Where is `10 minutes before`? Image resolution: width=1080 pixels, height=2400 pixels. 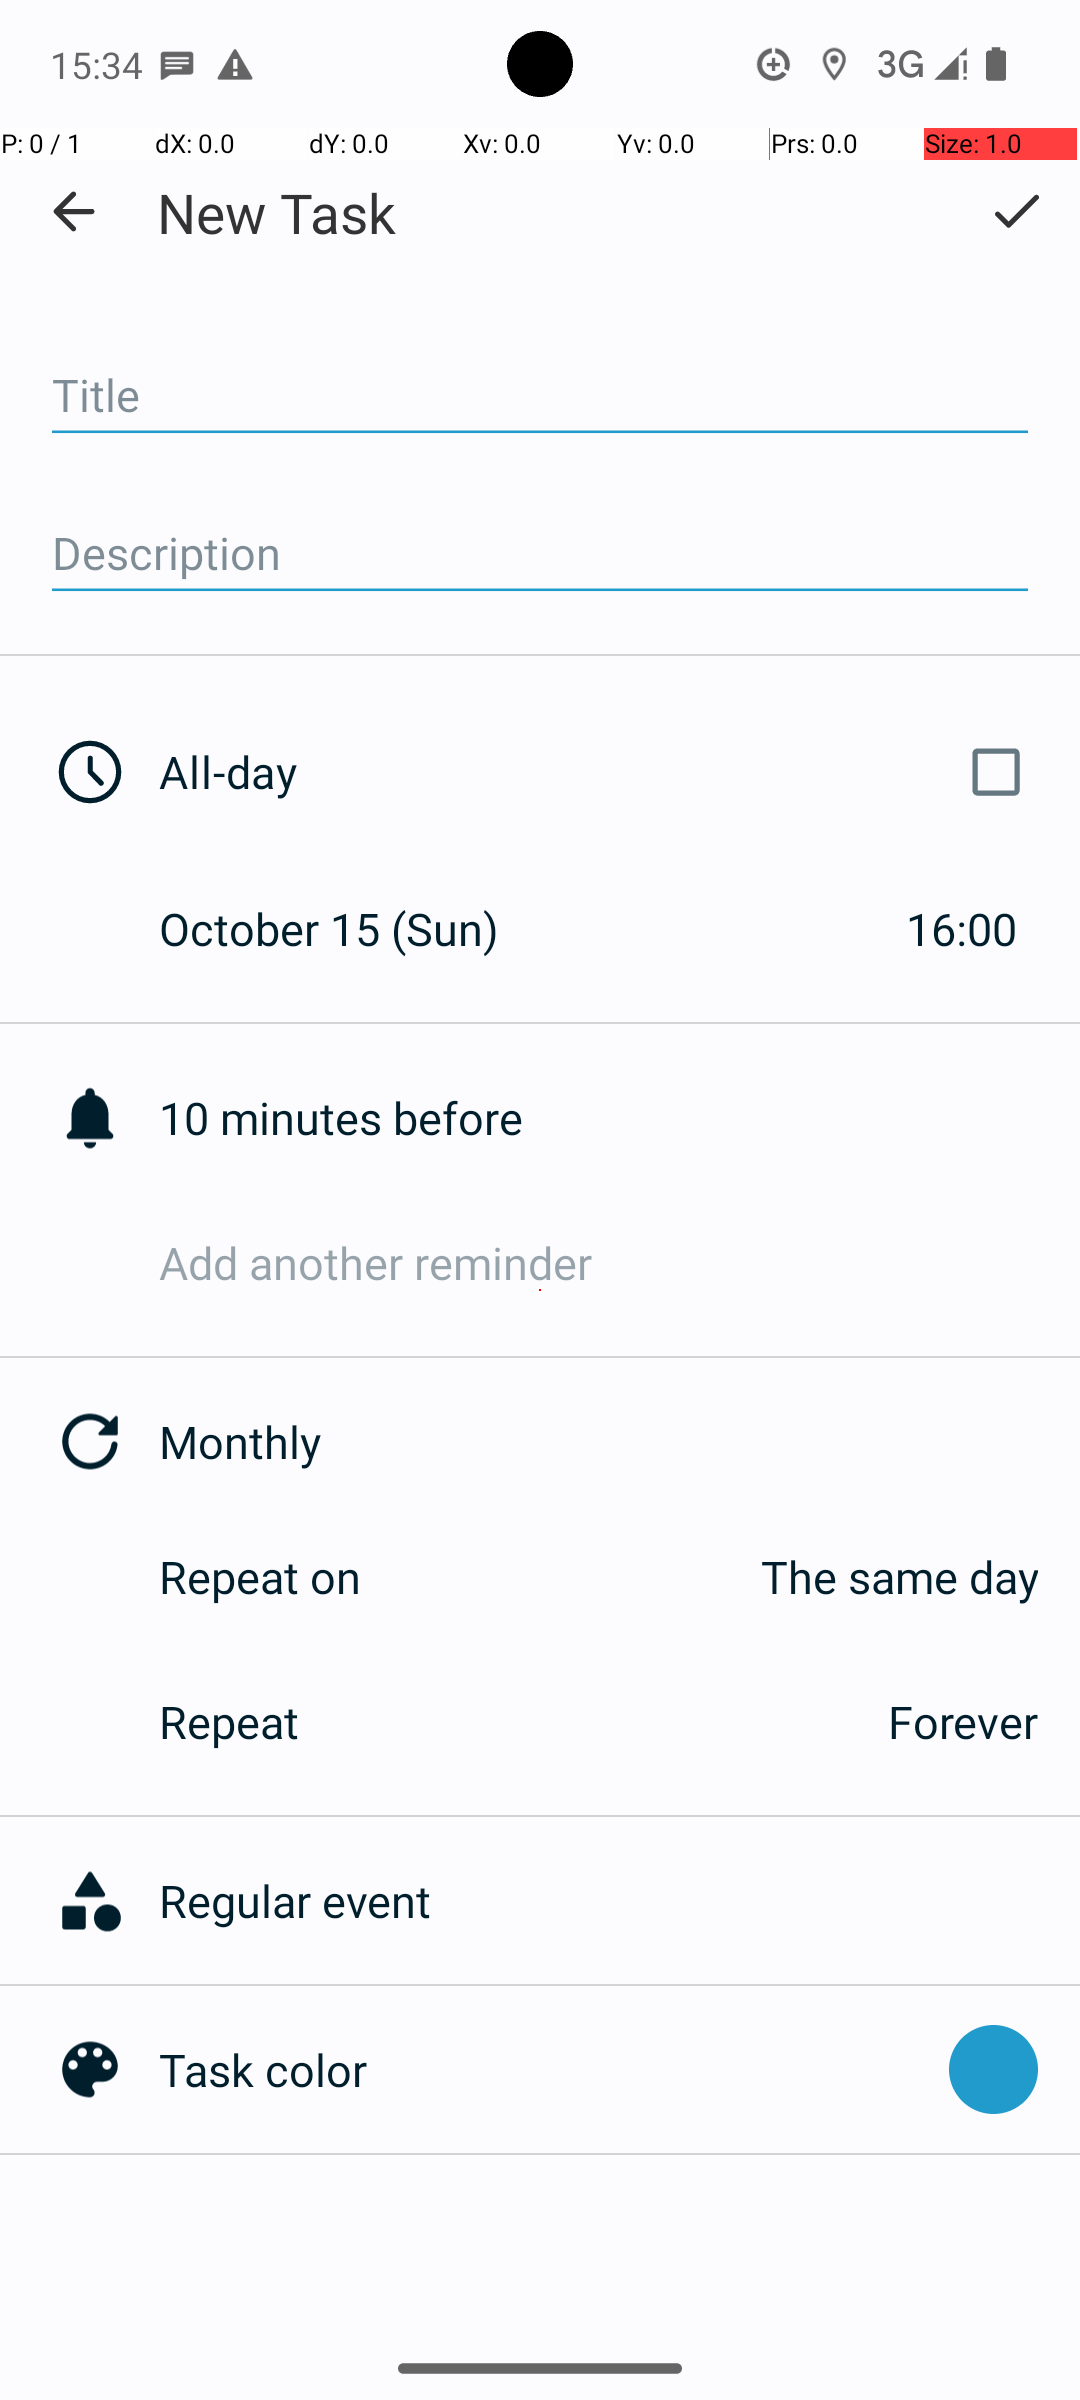 10 minutes before is located at coordinates (620, 1118).